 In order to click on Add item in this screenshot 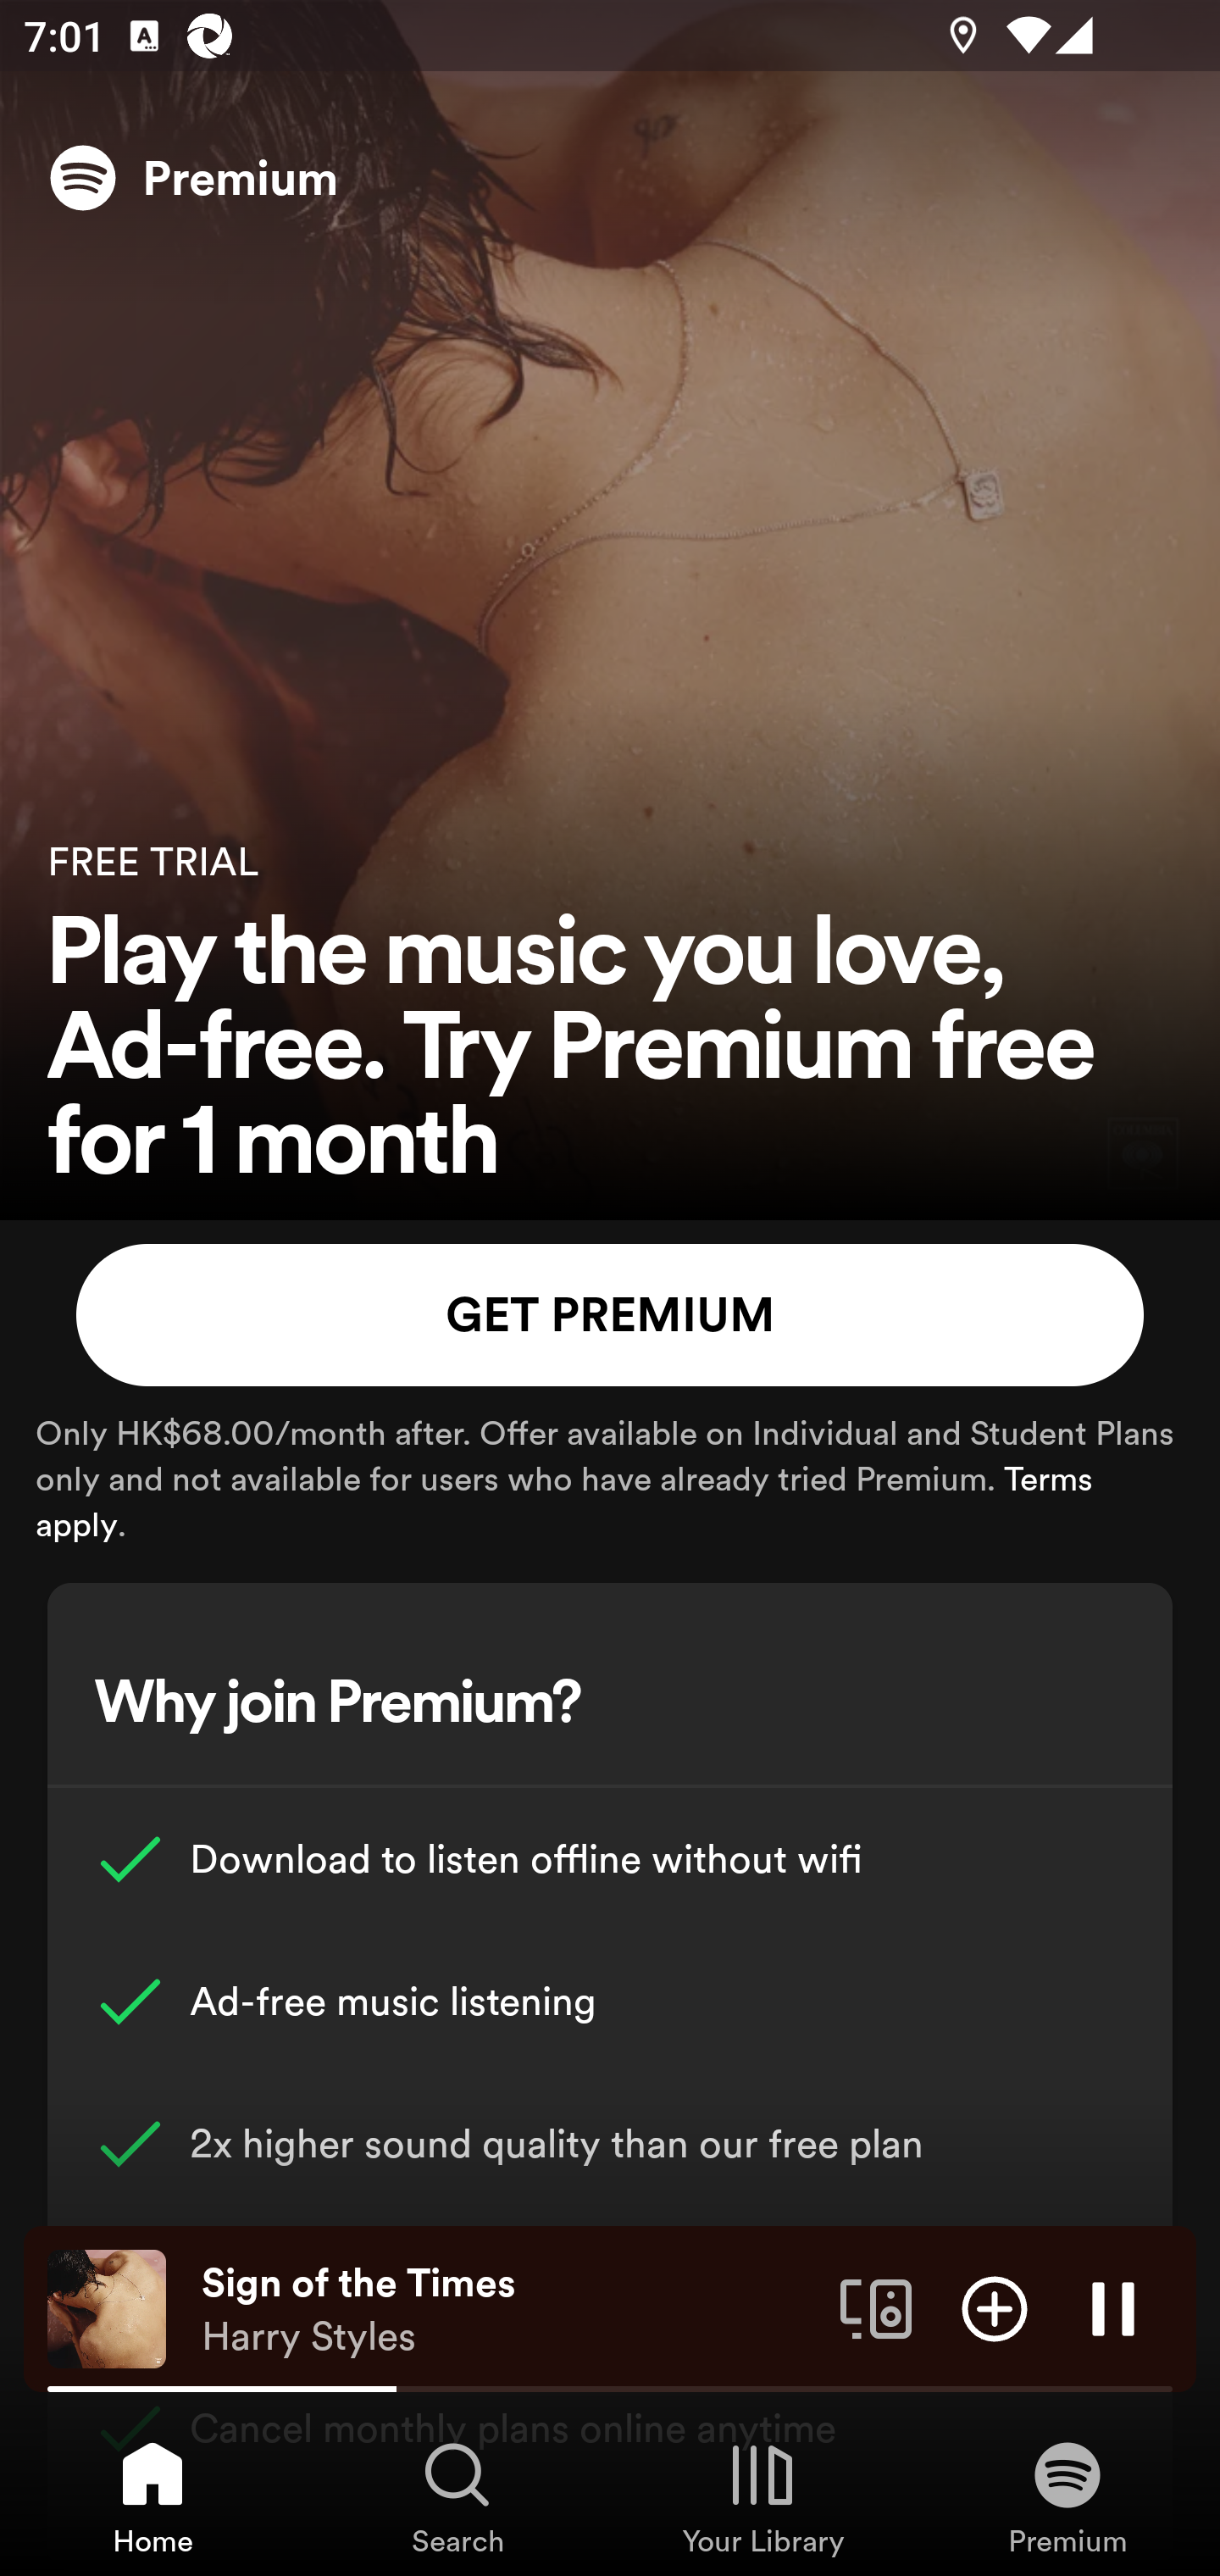, I will do `click(995, 2307)`.